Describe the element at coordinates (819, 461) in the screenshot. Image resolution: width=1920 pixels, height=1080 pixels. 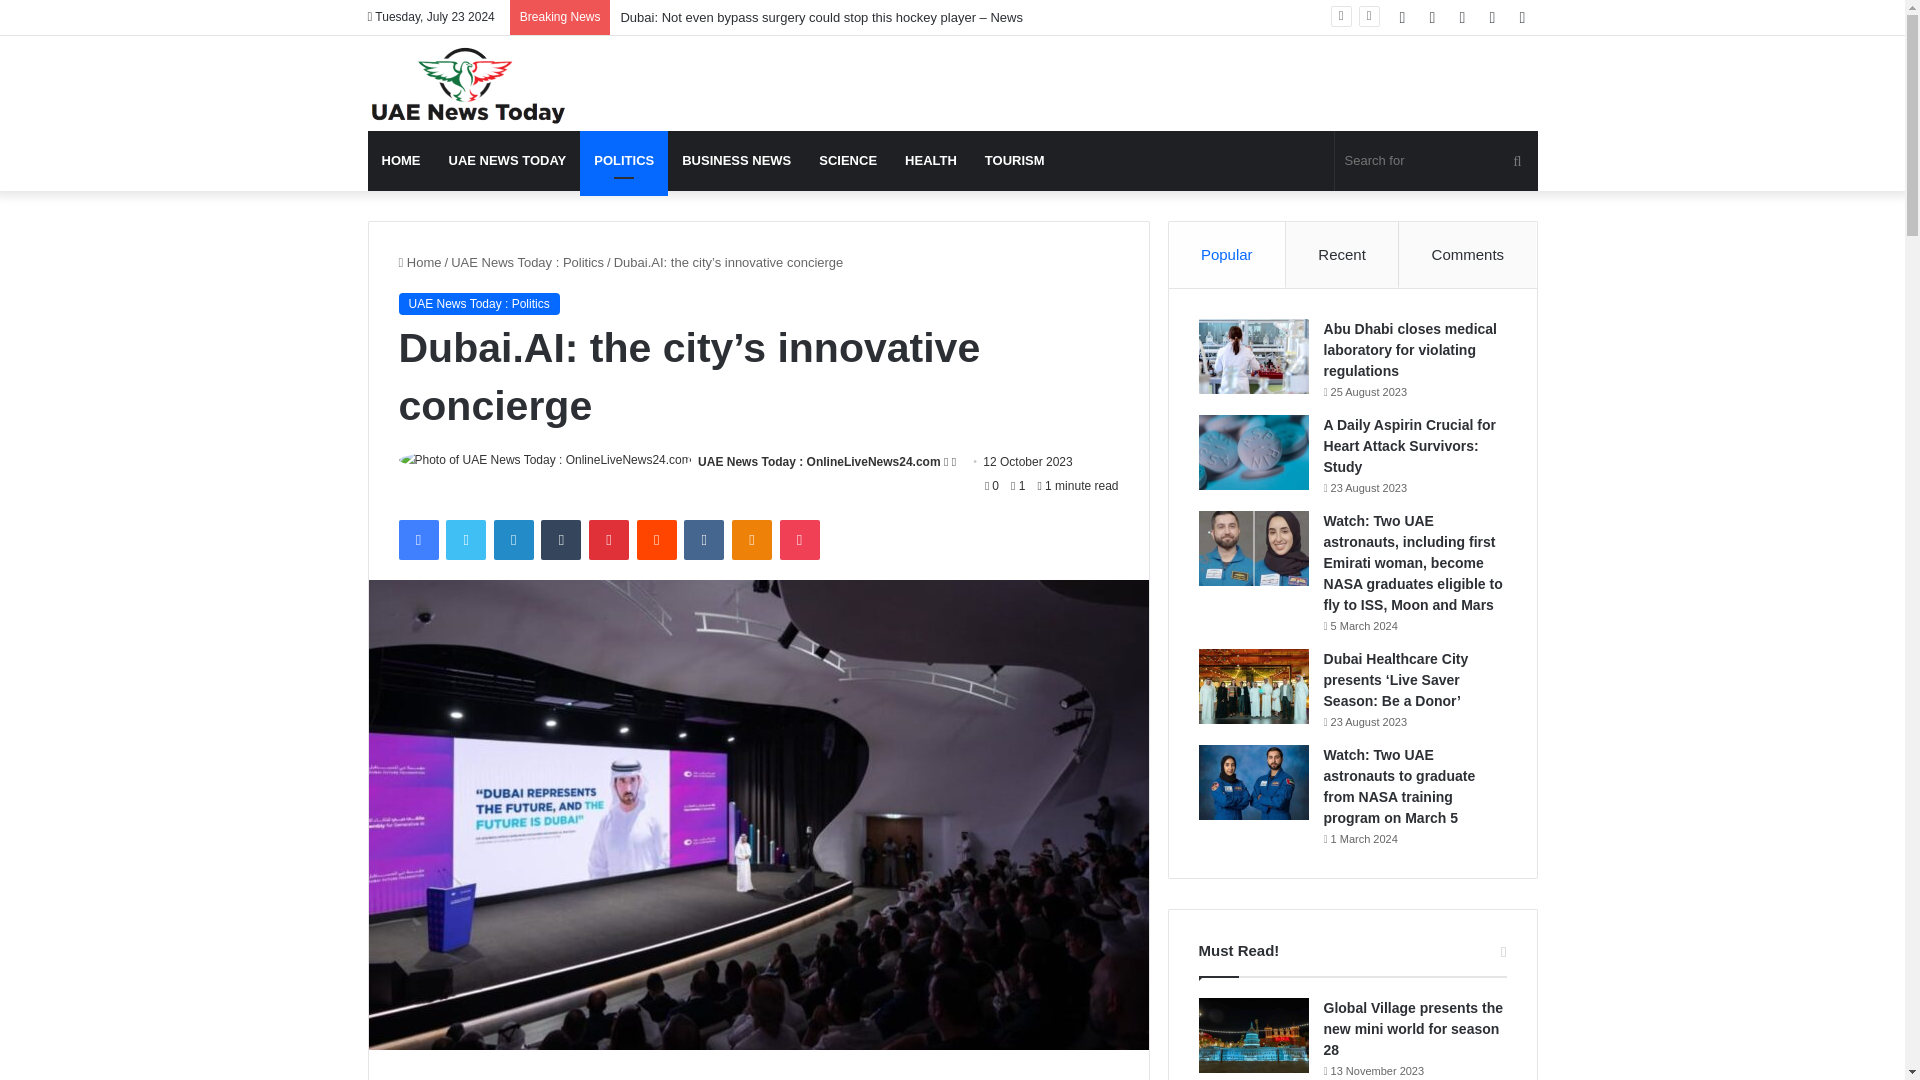
I see `UAE News Today : OnlineLiveNews24.com` at that location.